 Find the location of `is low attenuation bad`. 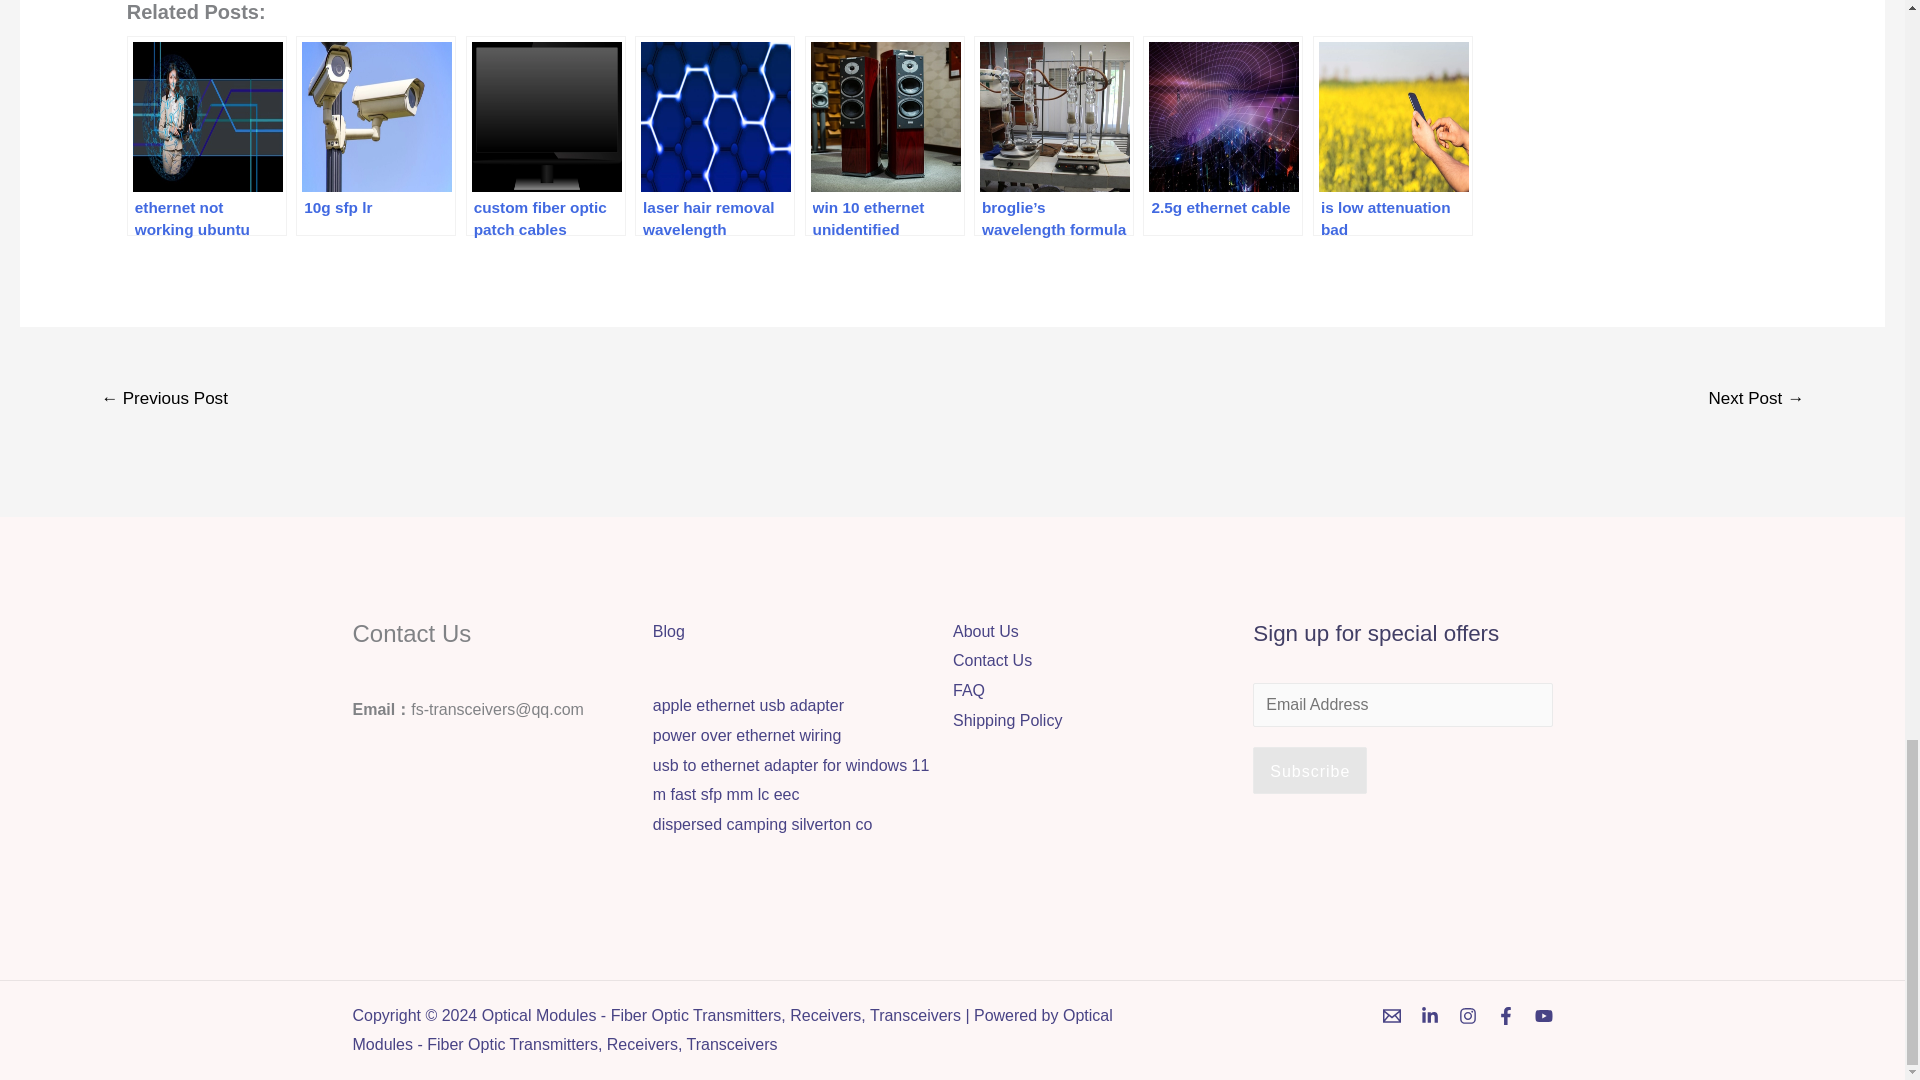

is low attenuation bad is located at coordinates (1392, 136).